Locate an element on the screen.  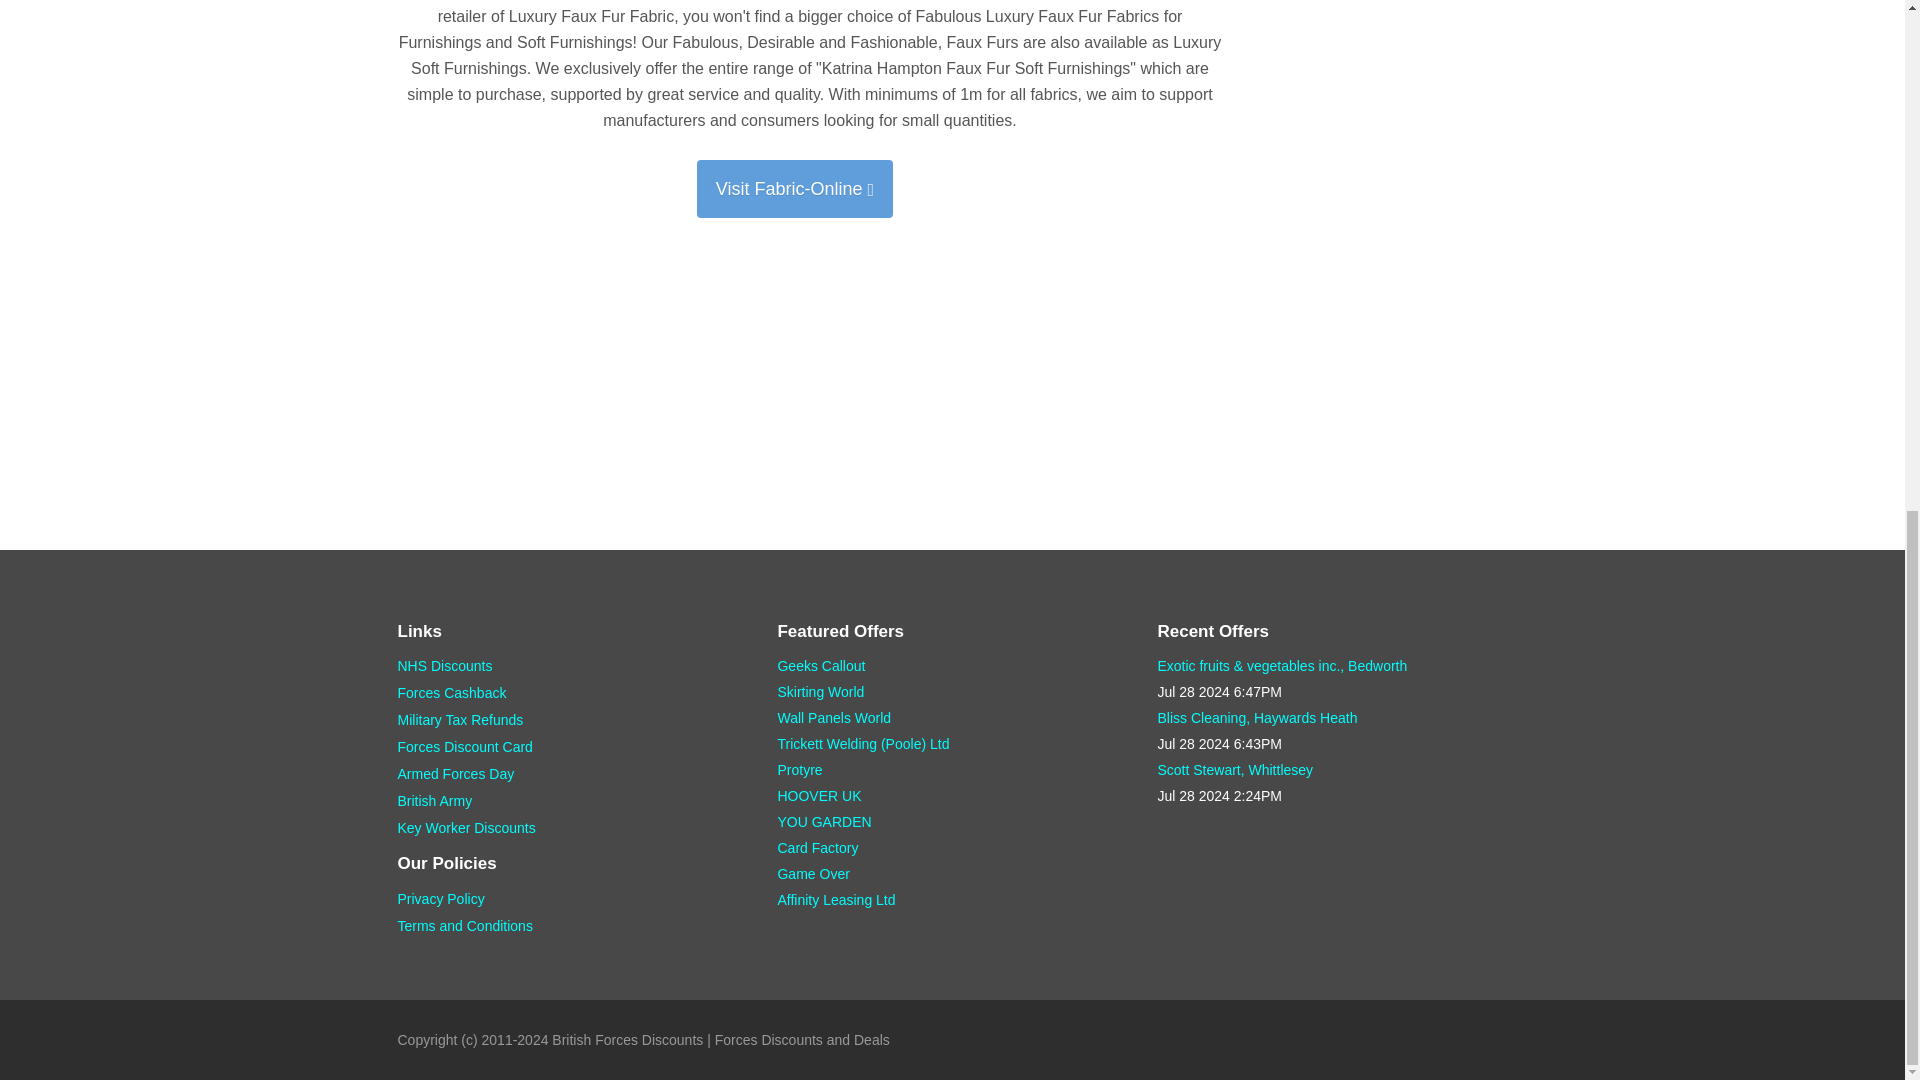
Terms and Conditions is located at coordinates (465, 926).